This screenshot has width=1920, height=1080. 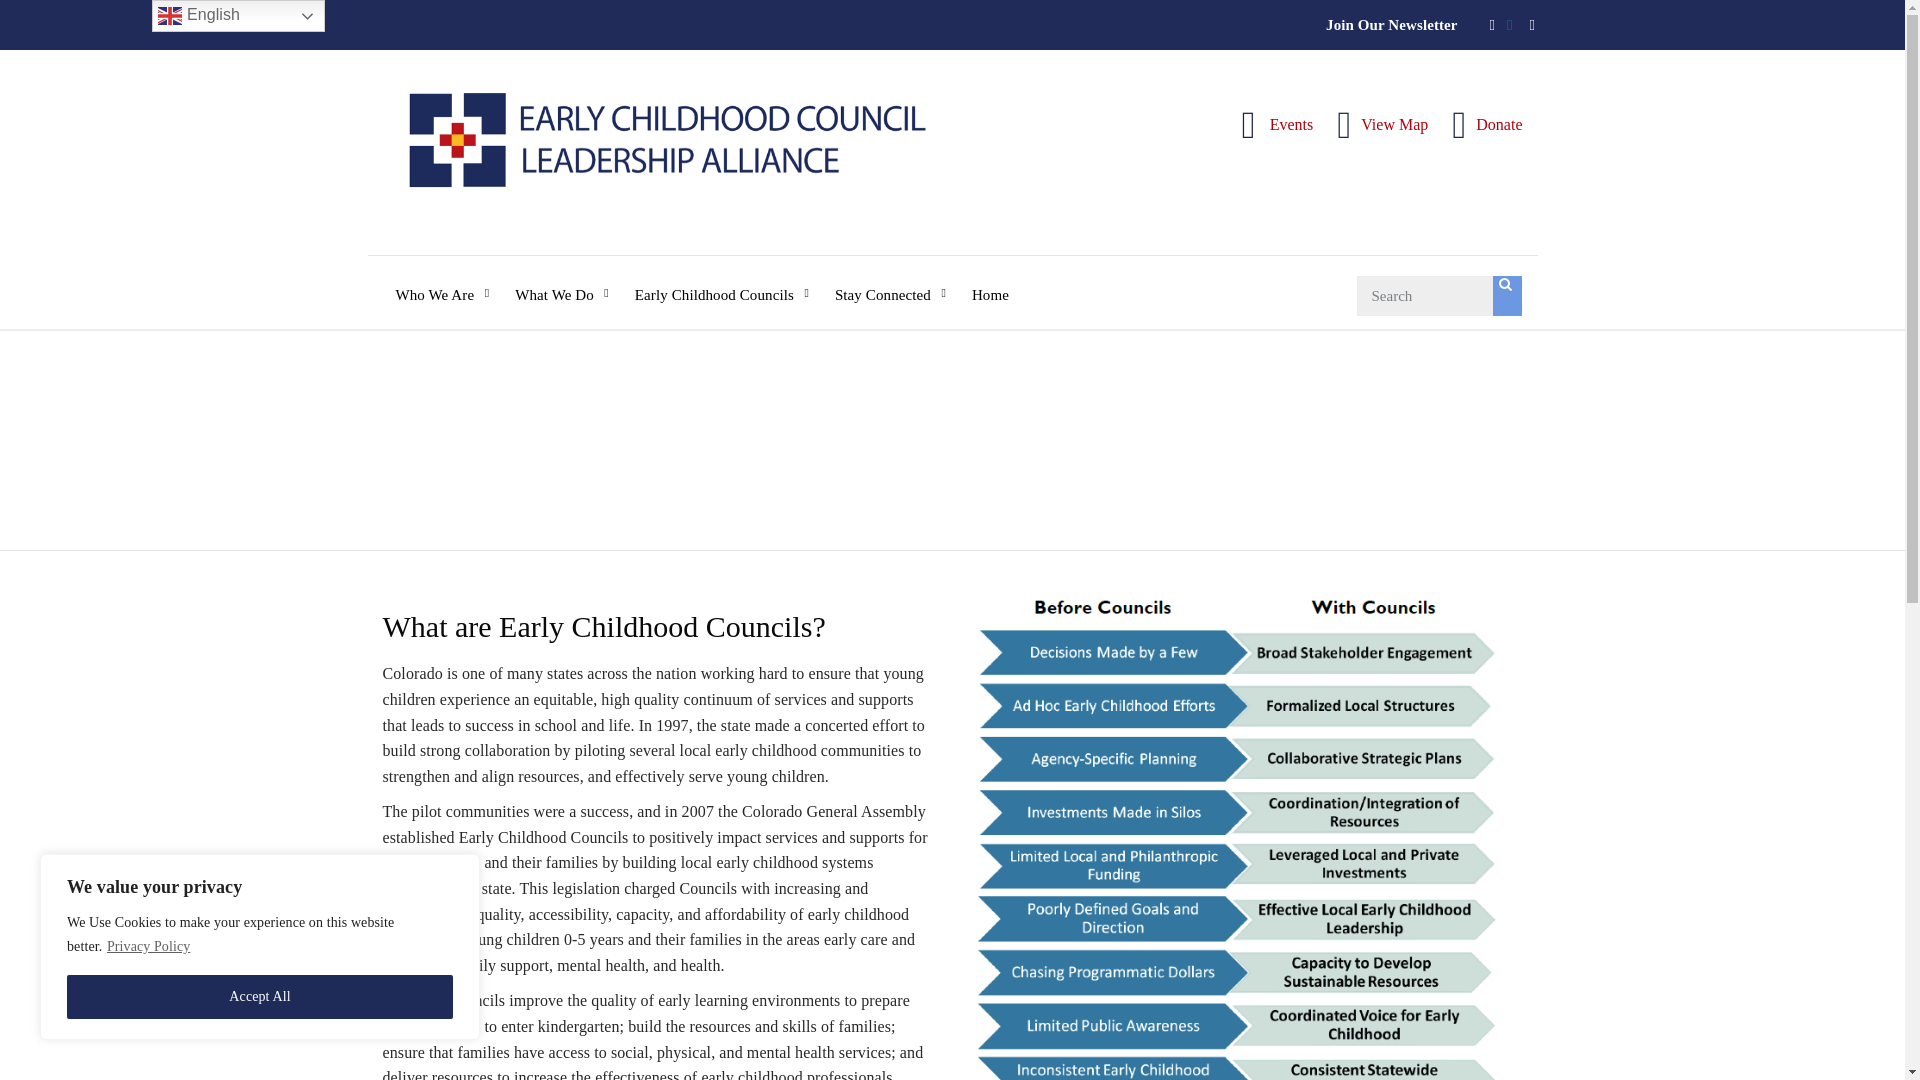 I want to click on Privacy Policy, so click(x=148, y=946).